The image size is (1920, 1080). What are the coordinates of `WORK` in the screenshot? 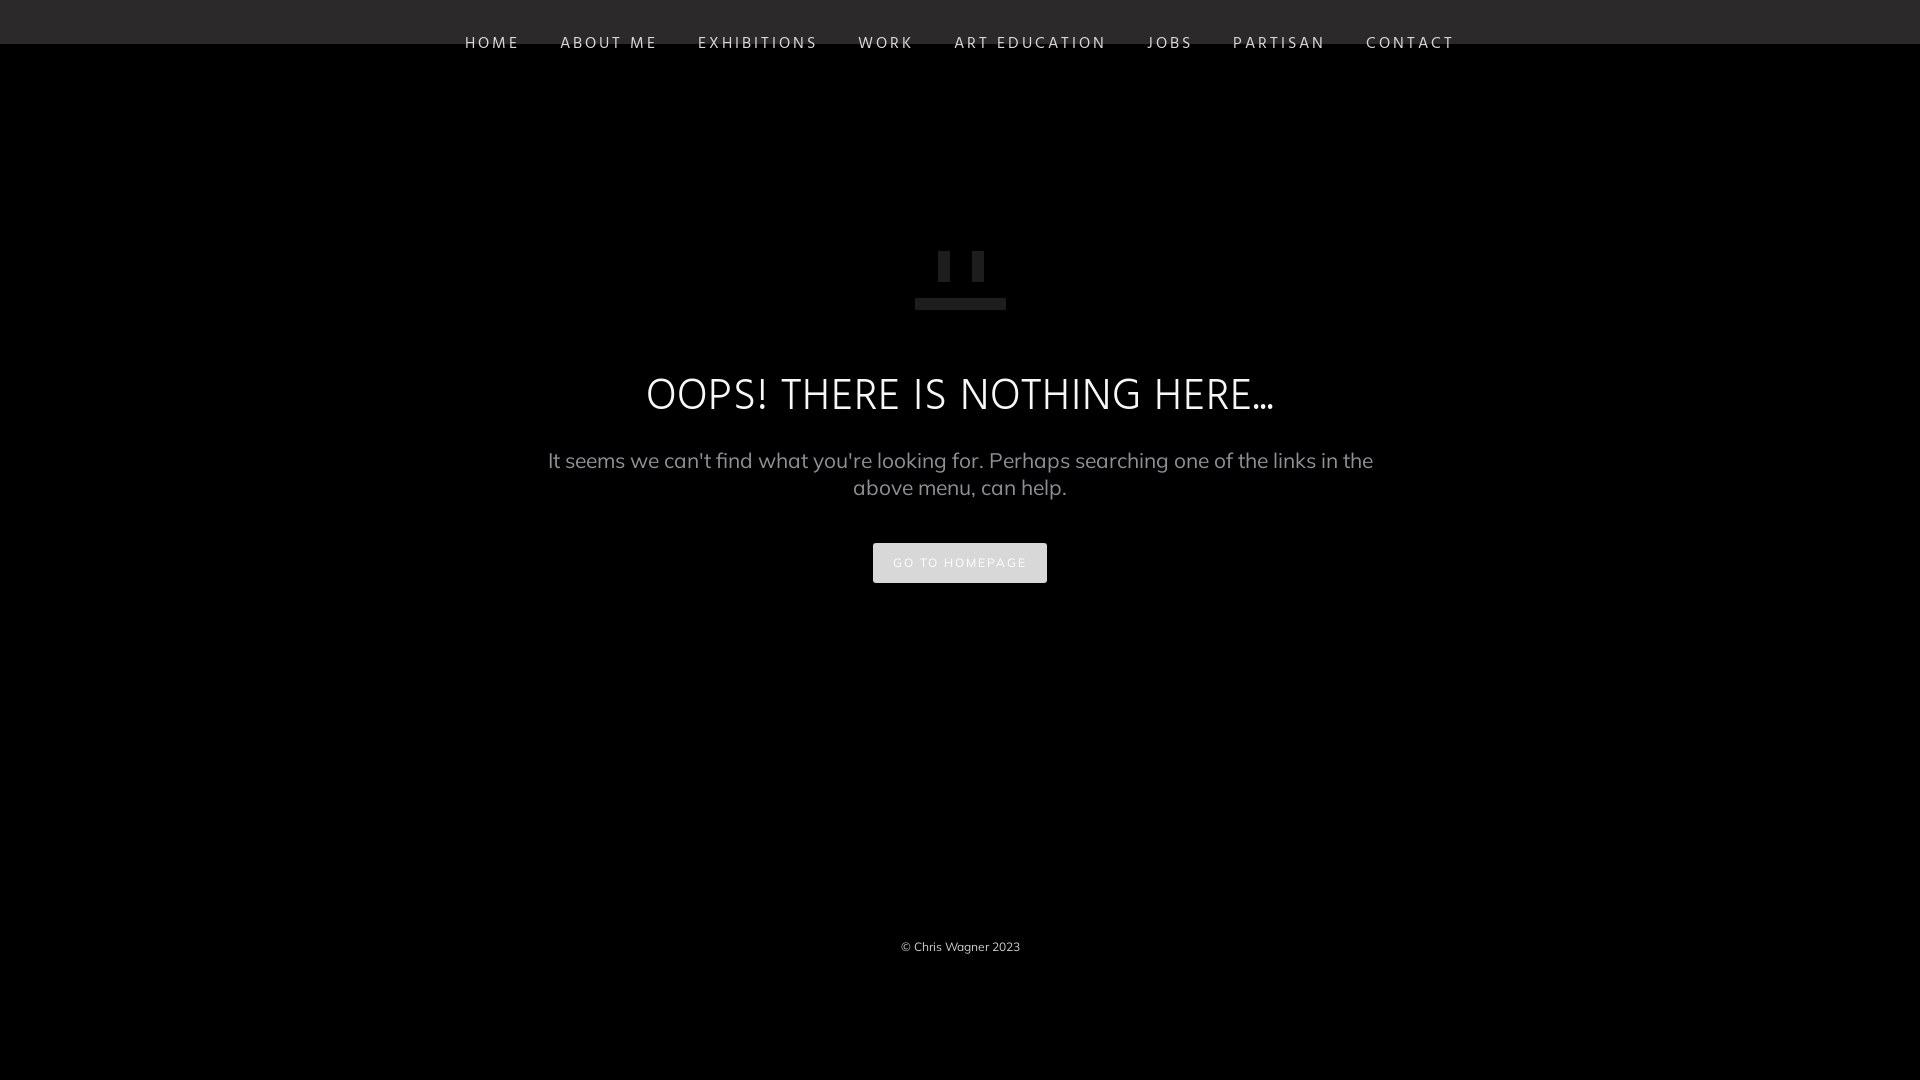 It's located at (886, 43).